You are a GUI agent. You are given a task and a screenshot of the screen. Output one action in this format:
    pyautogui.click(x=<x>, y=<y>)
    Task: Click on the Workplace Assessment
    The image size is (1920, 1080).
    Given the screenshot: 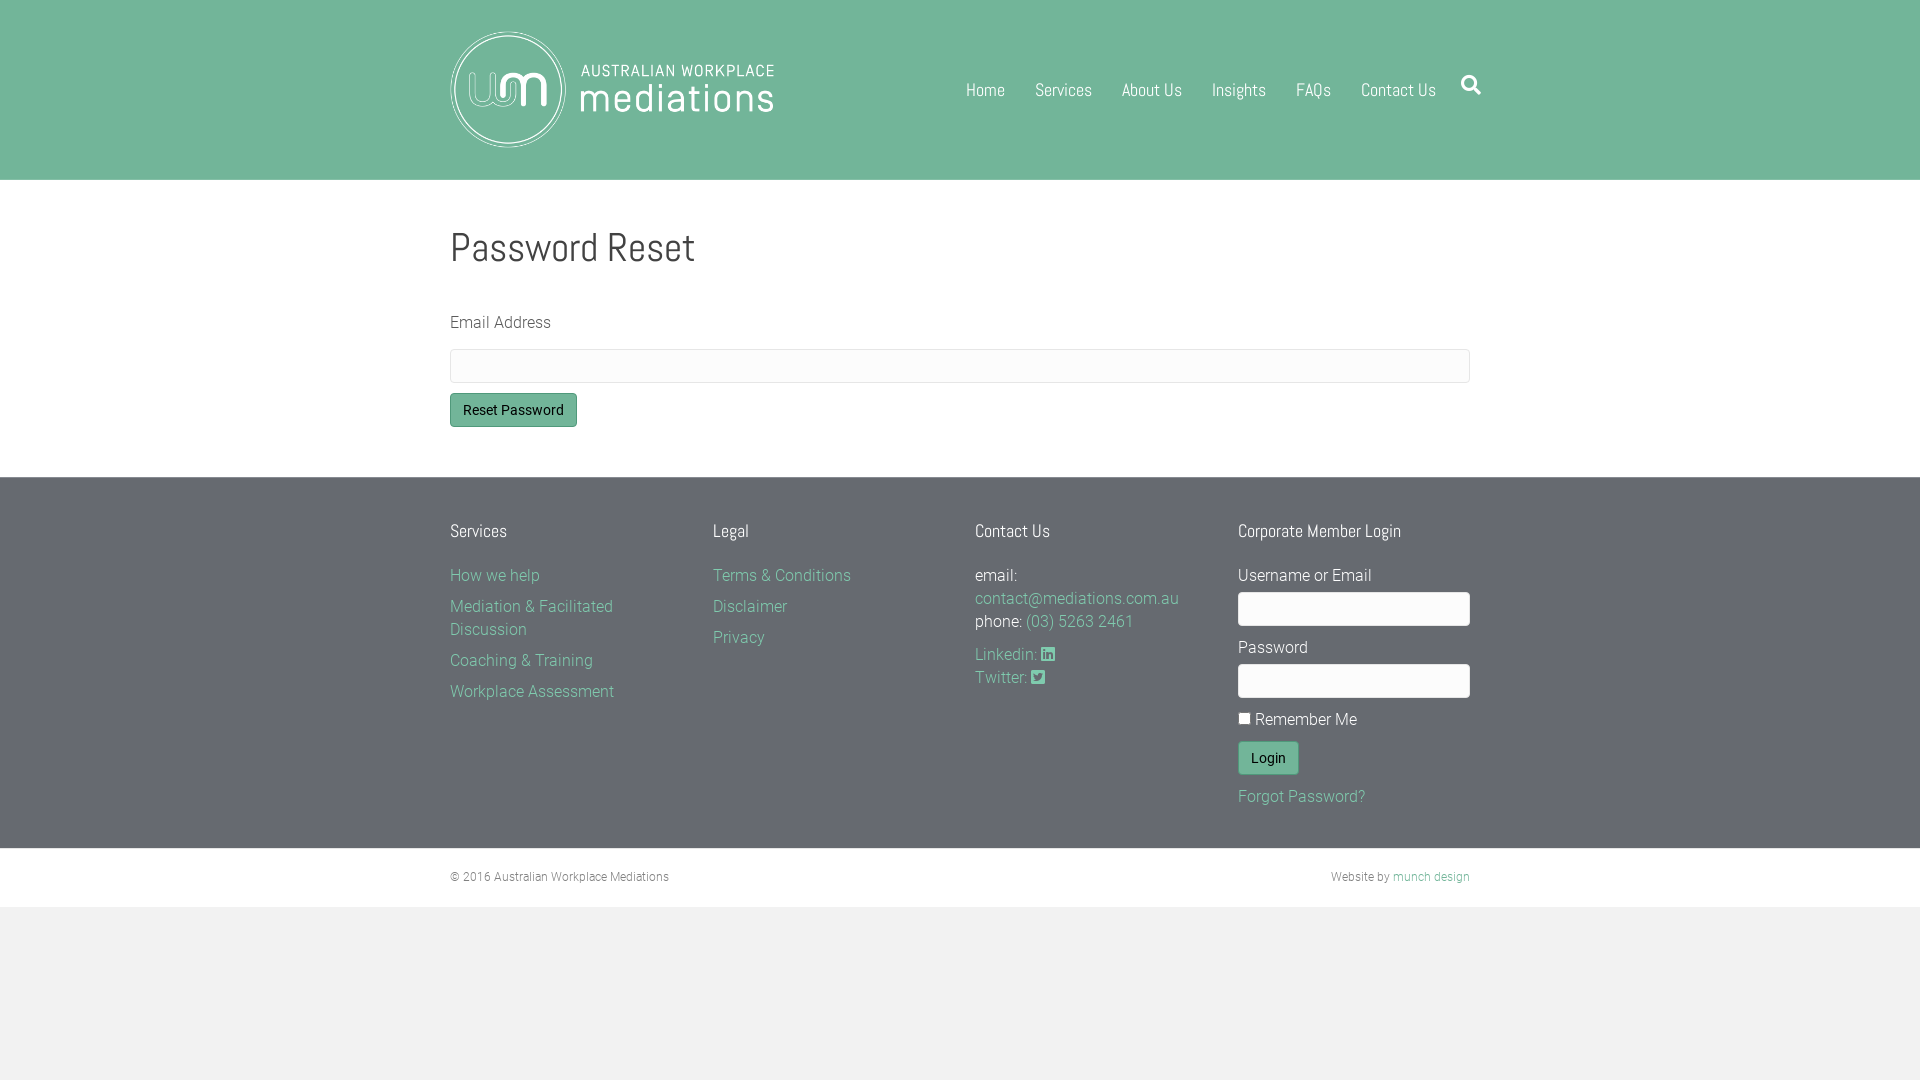 What is the action you would take?
    pyautogui.click(x=532, y=692)
    